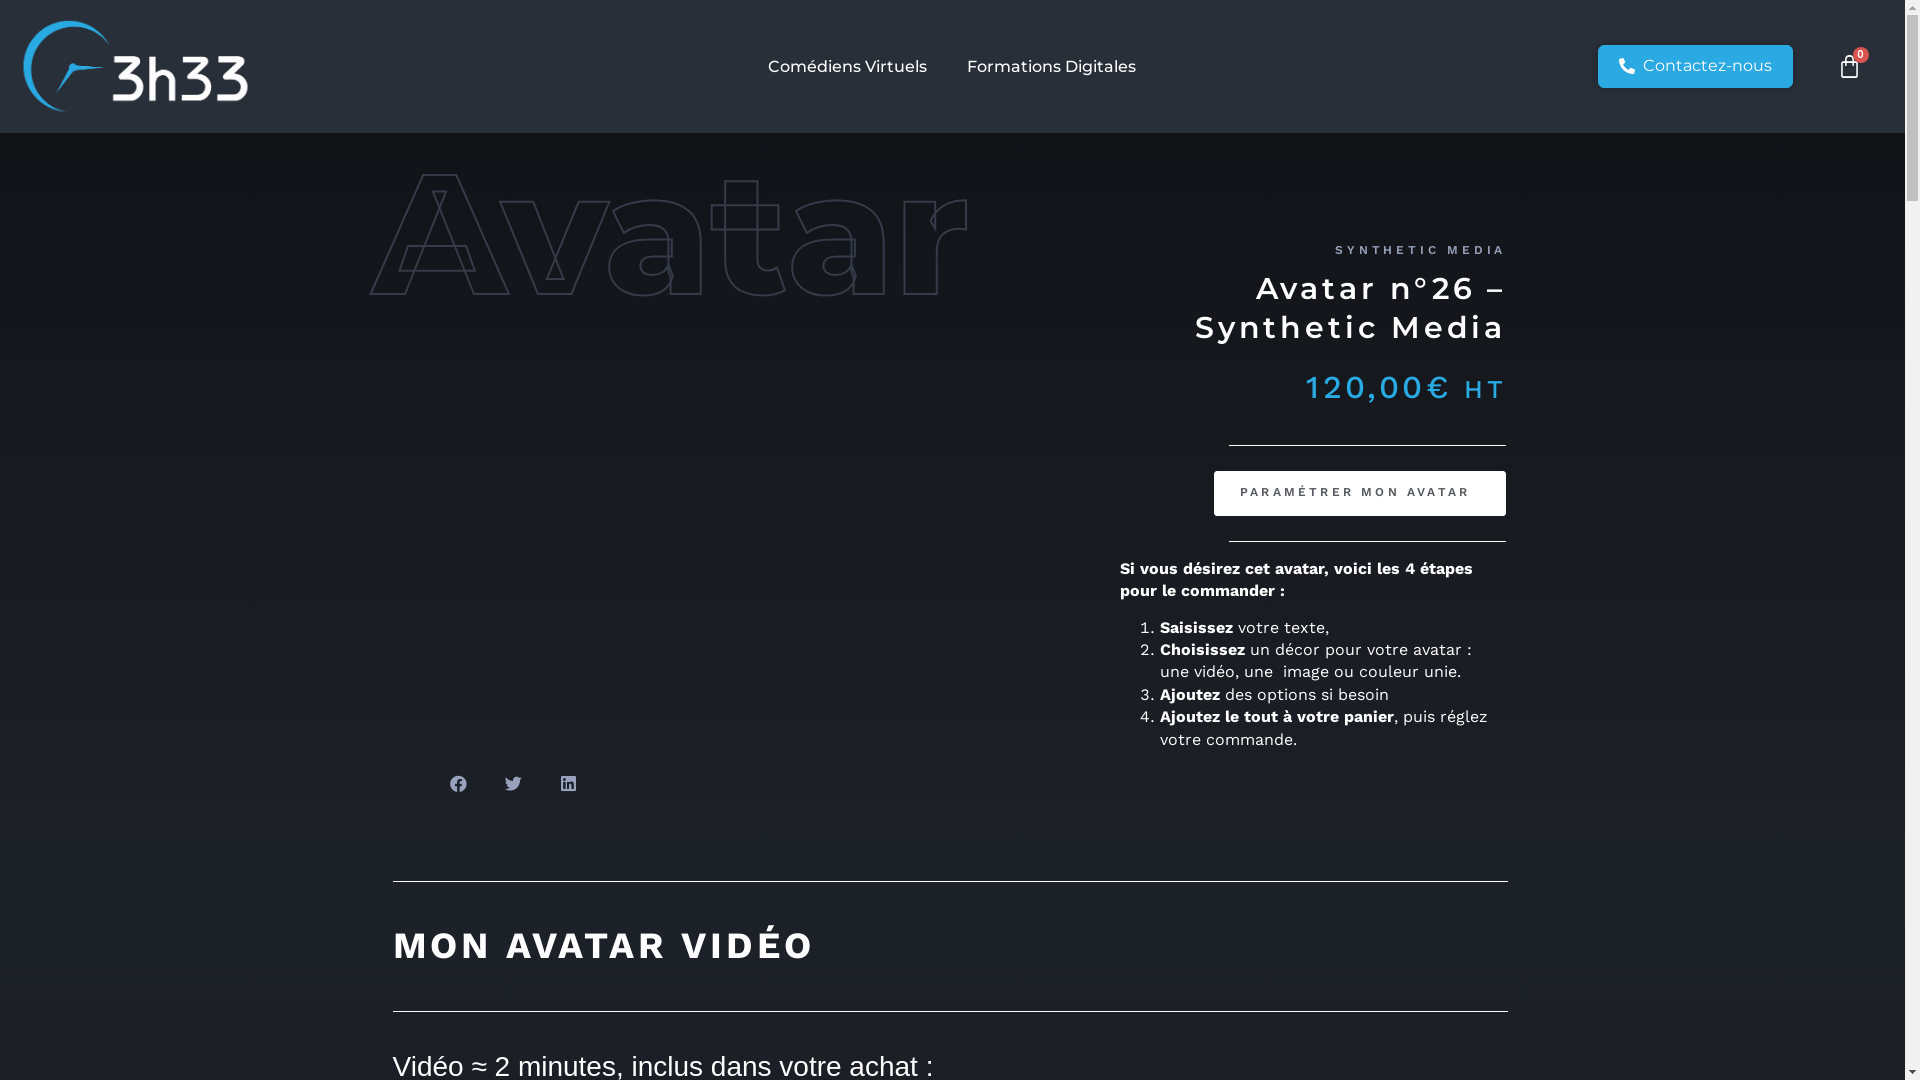 This screenshot has width=1920, height=1080. Describe the element at coordinates (1850, 66) in the screenshot. I see `0` at that location.